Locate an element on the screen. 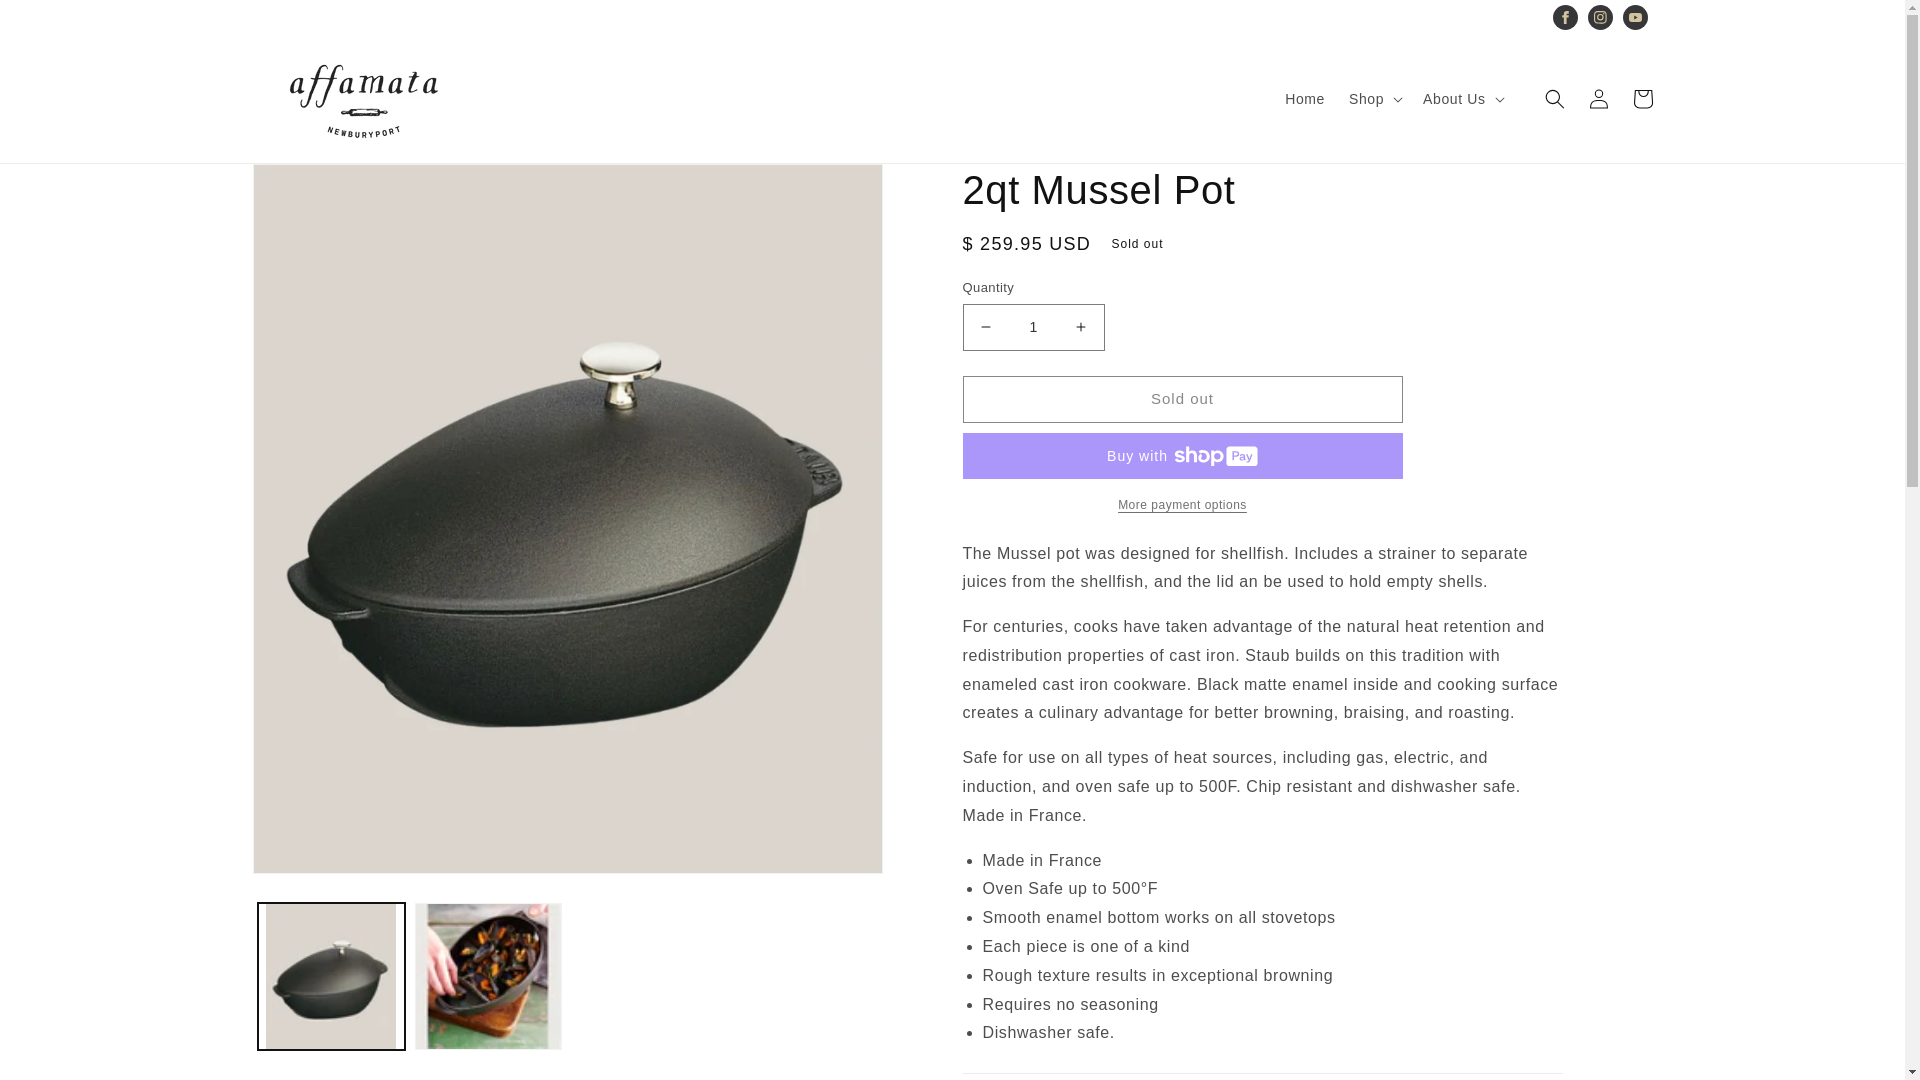  Instagram is located at coordinates (1600, 18).